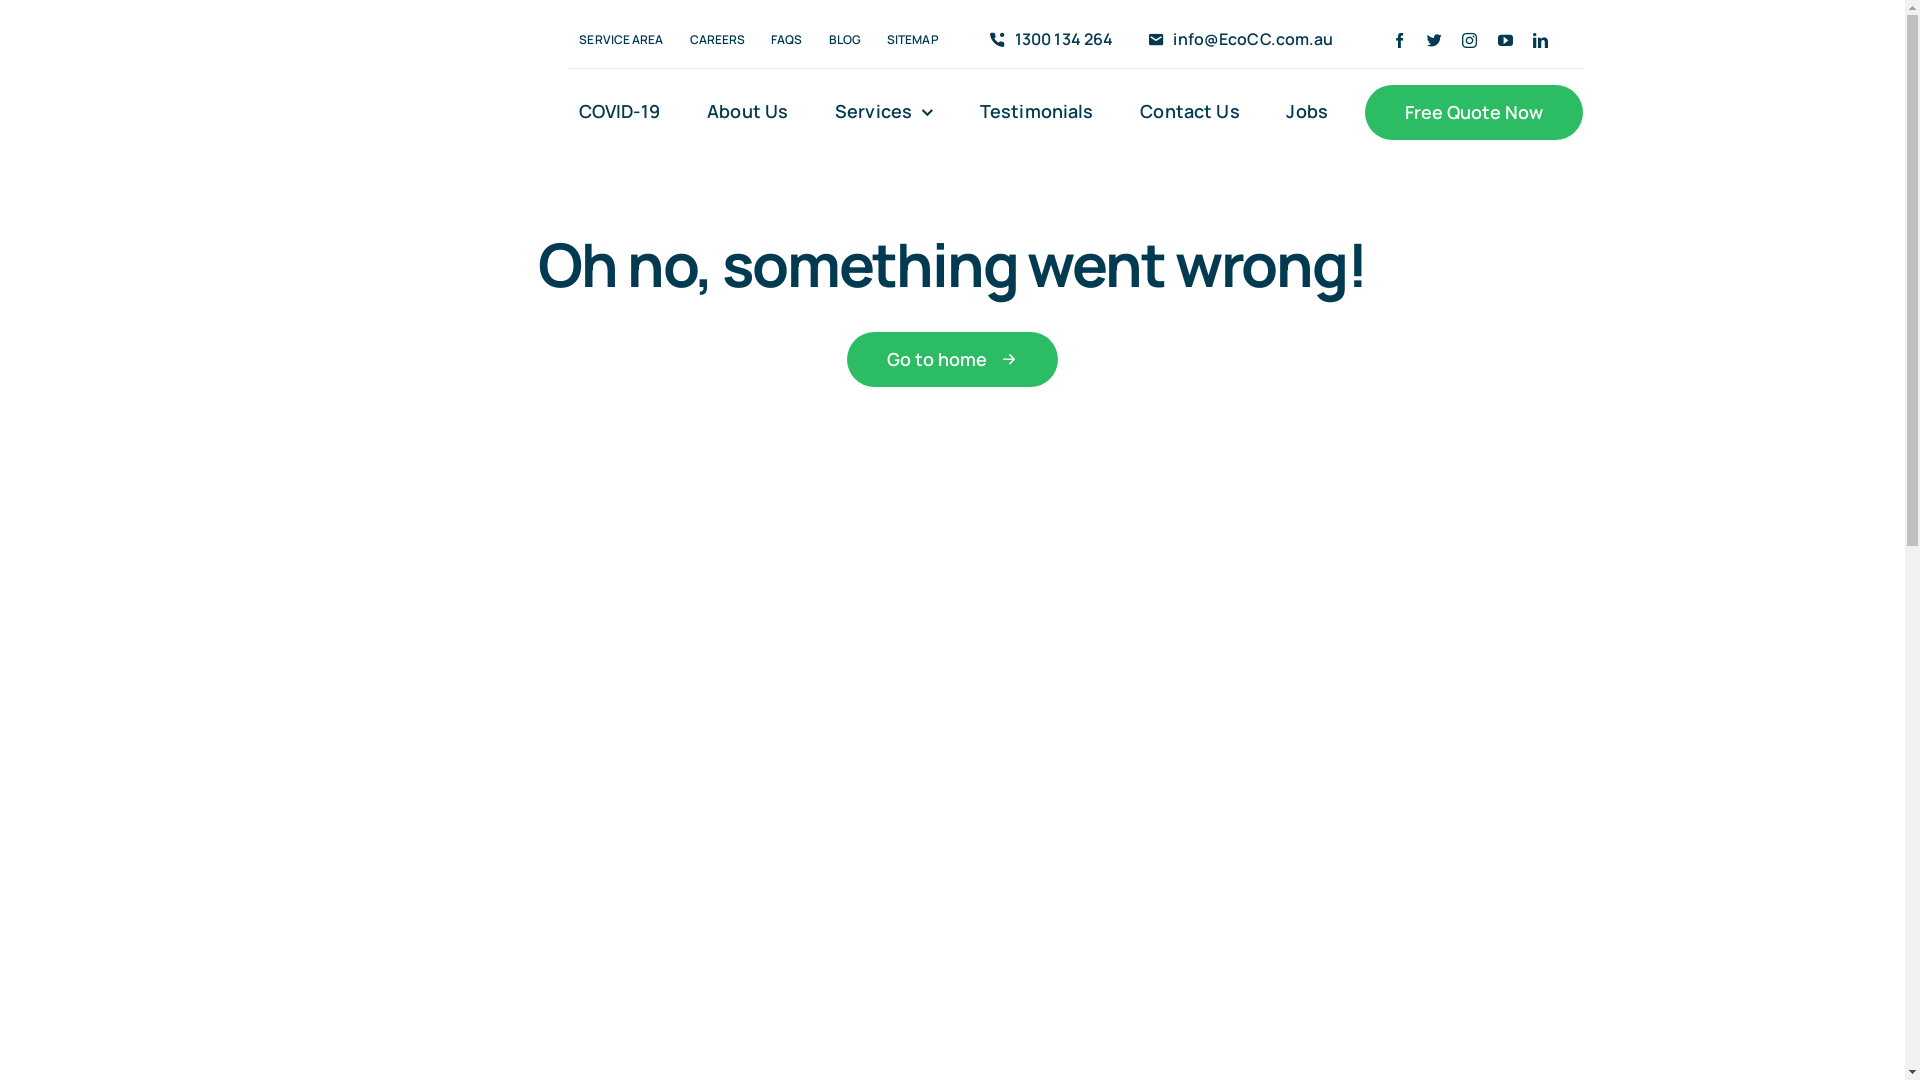 Image resolution: width=1920 pixels, height=1080 pixels. Describe the element at coordinates (1037, 112) in the screenshot. I see `Testimonials` at that location.